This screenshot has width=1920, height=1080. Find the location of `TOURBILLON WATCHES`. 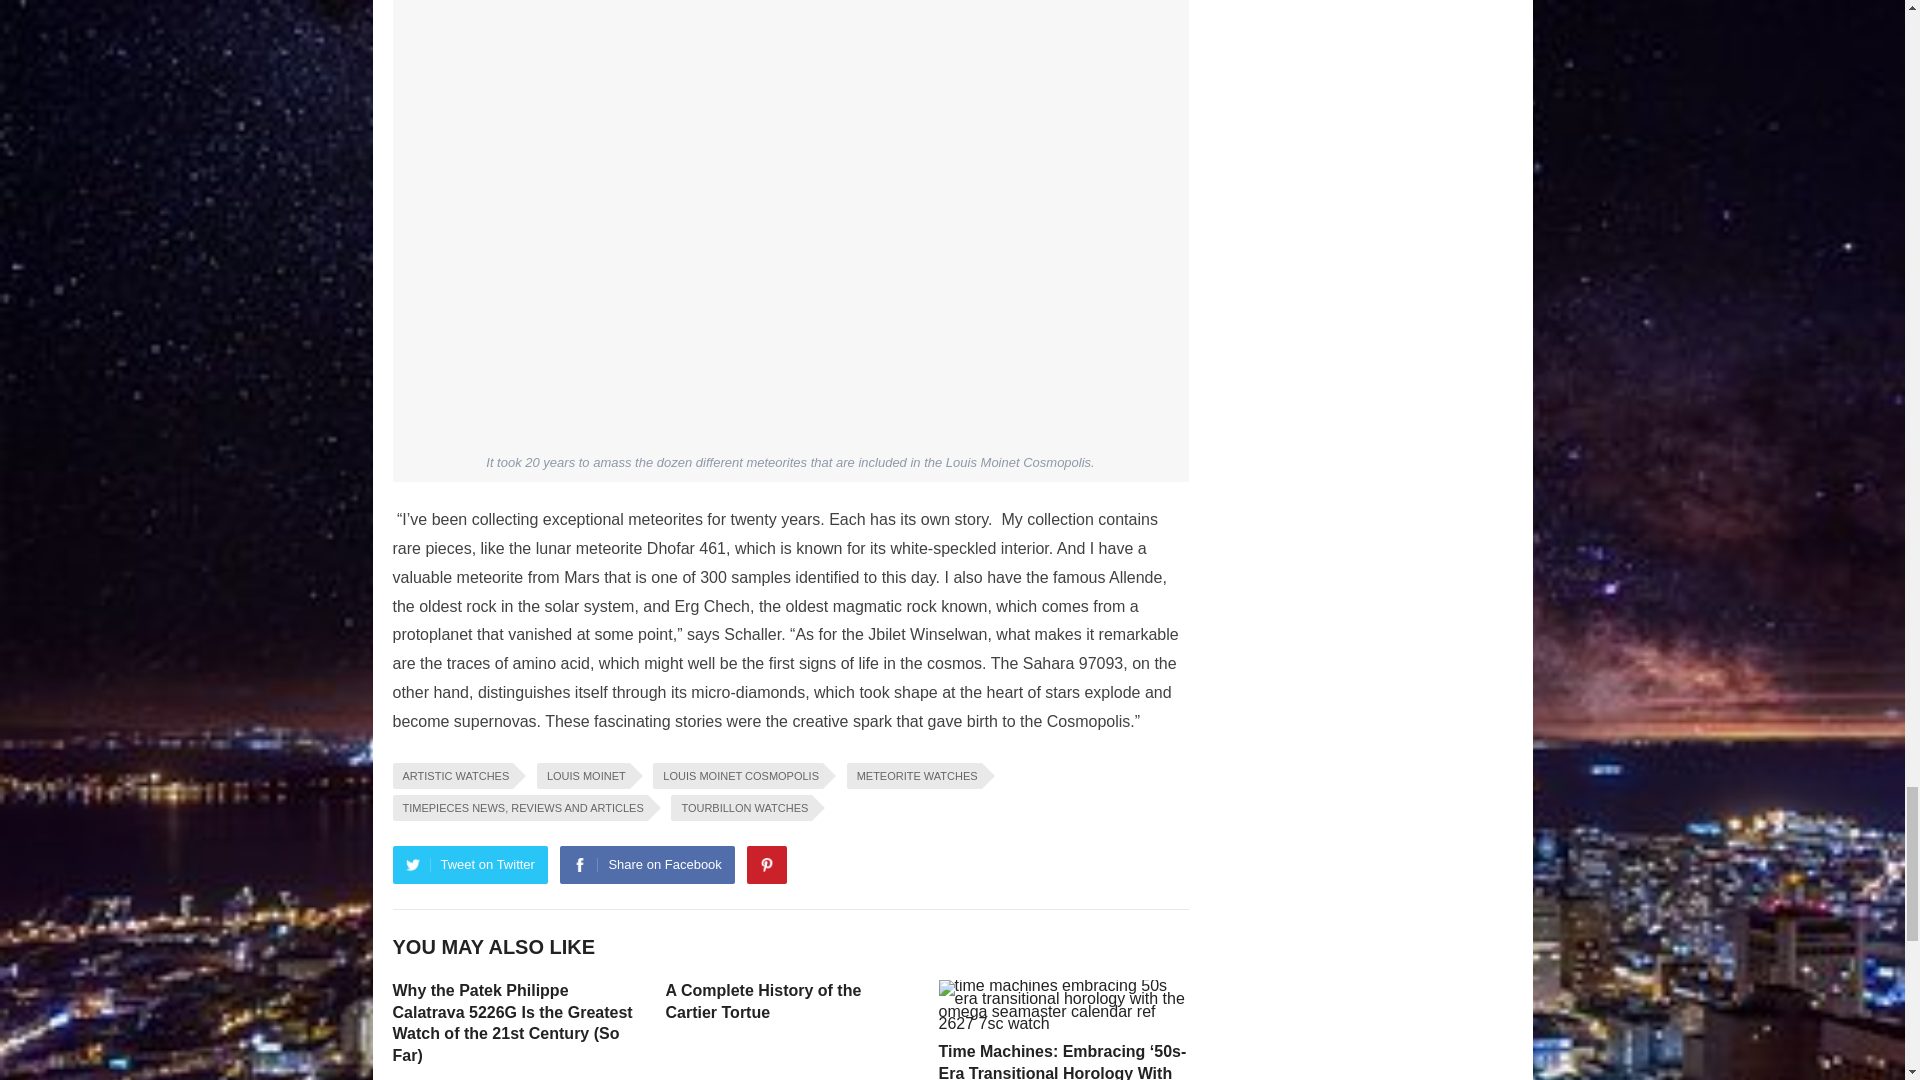

TOURBILLON WATCHES is located at coordinates (741, 806).